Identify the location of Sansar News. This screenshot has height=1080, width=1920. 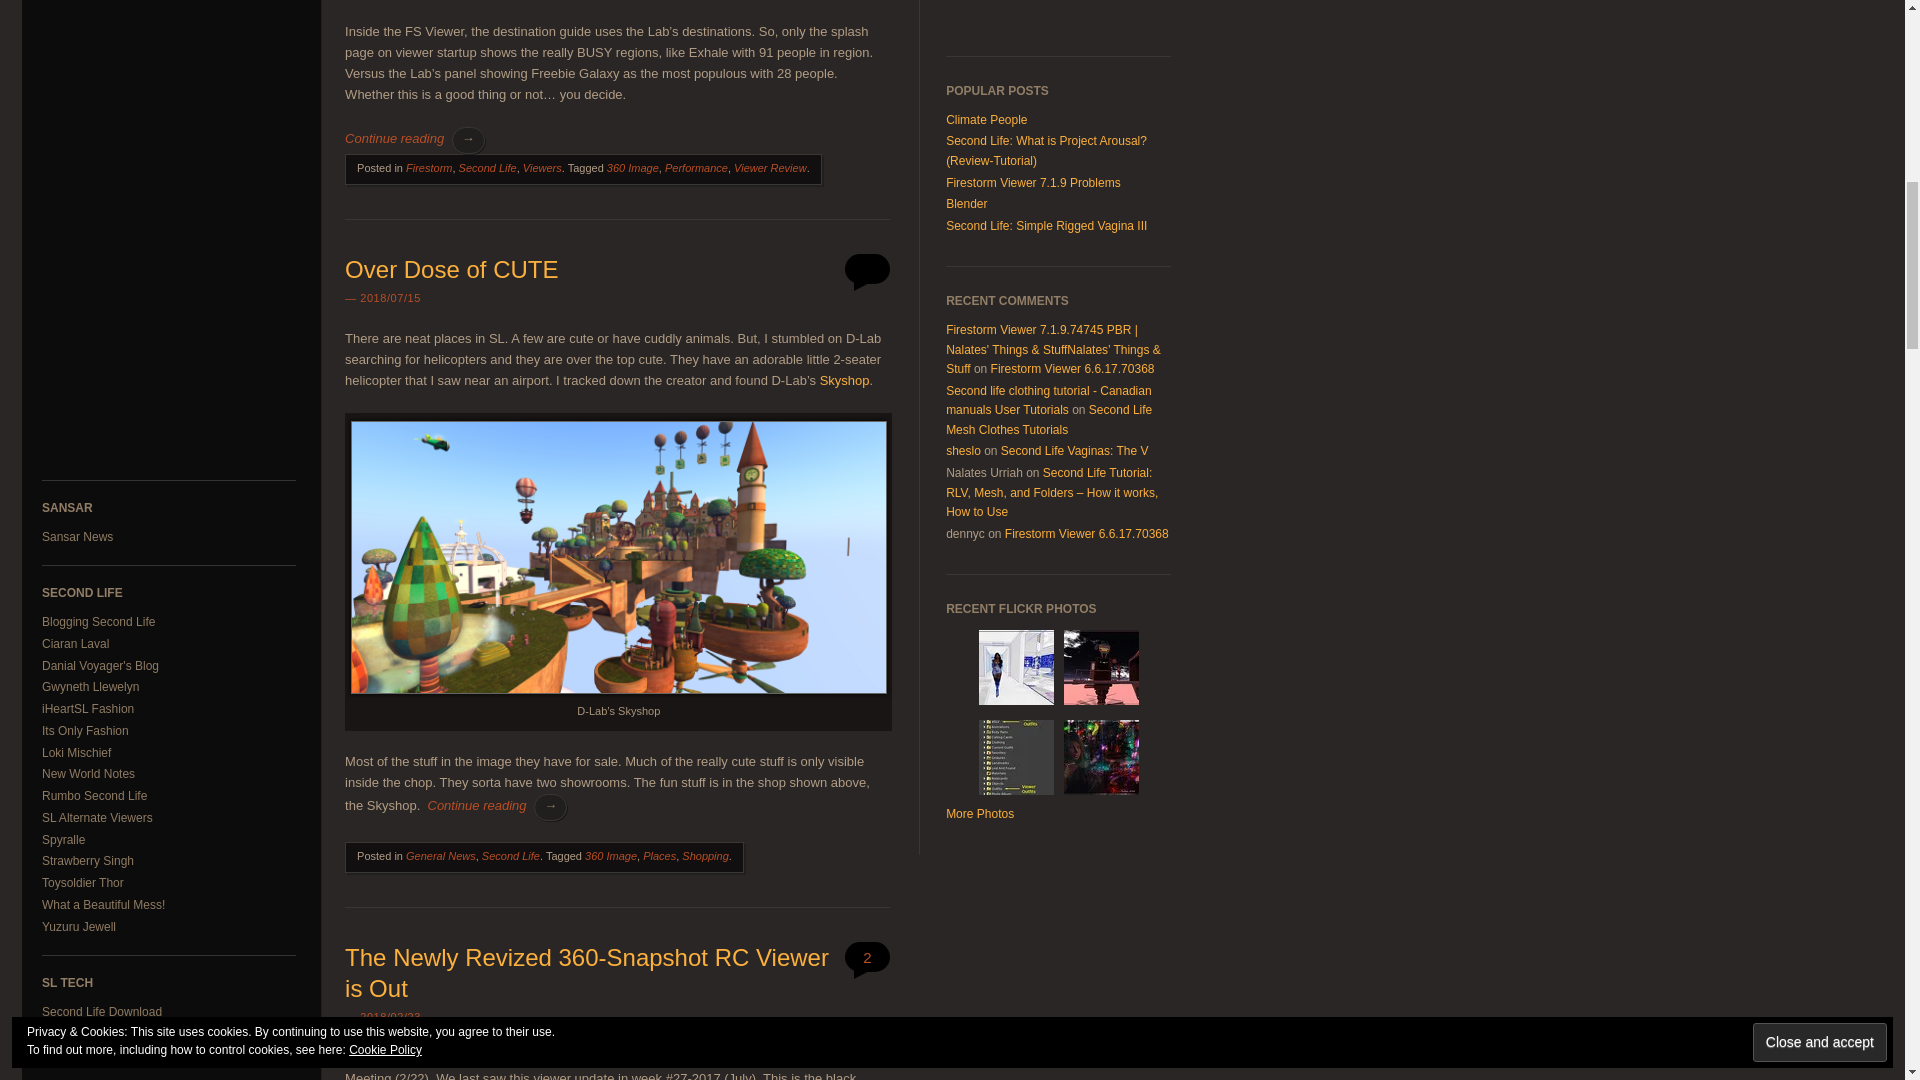
(78, 537).